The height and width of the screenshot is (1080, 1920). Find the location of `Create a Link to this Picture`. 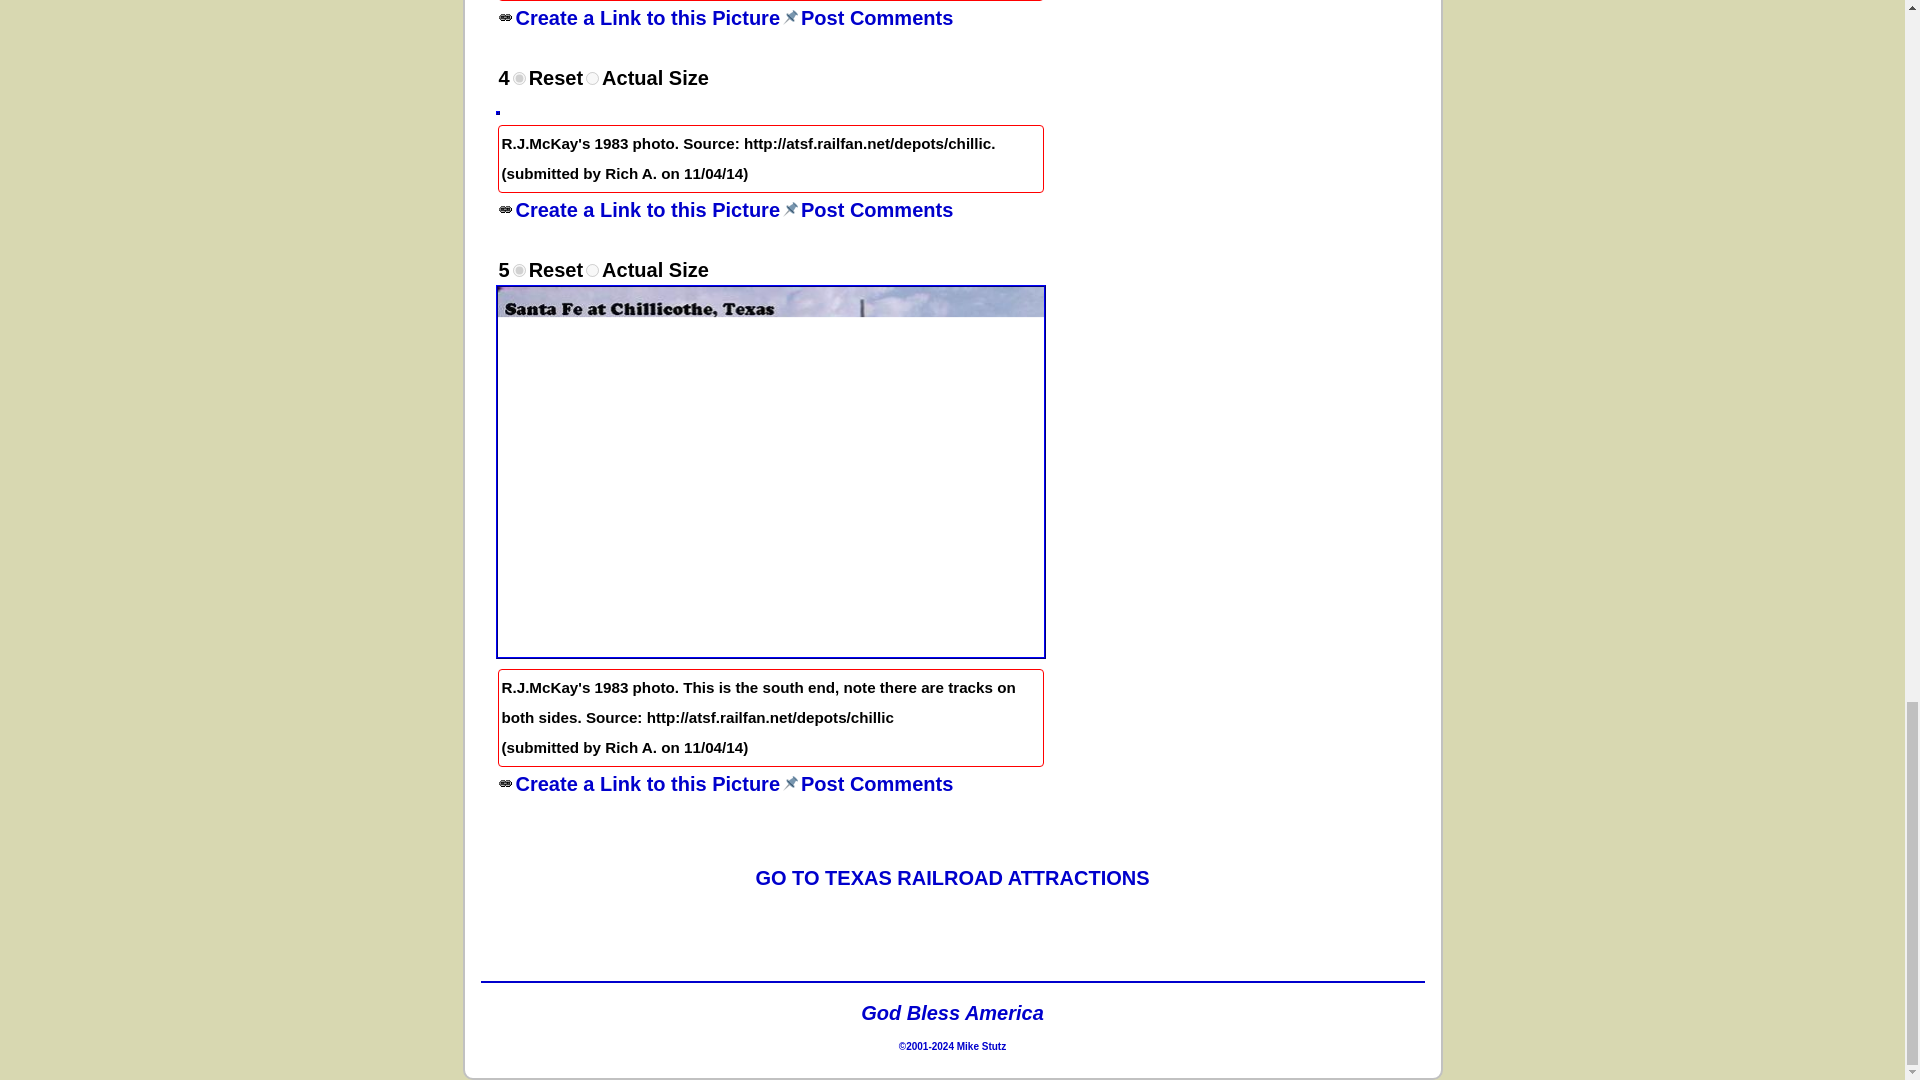

Create a Link to this Picture is located at coordinates (504, 783).